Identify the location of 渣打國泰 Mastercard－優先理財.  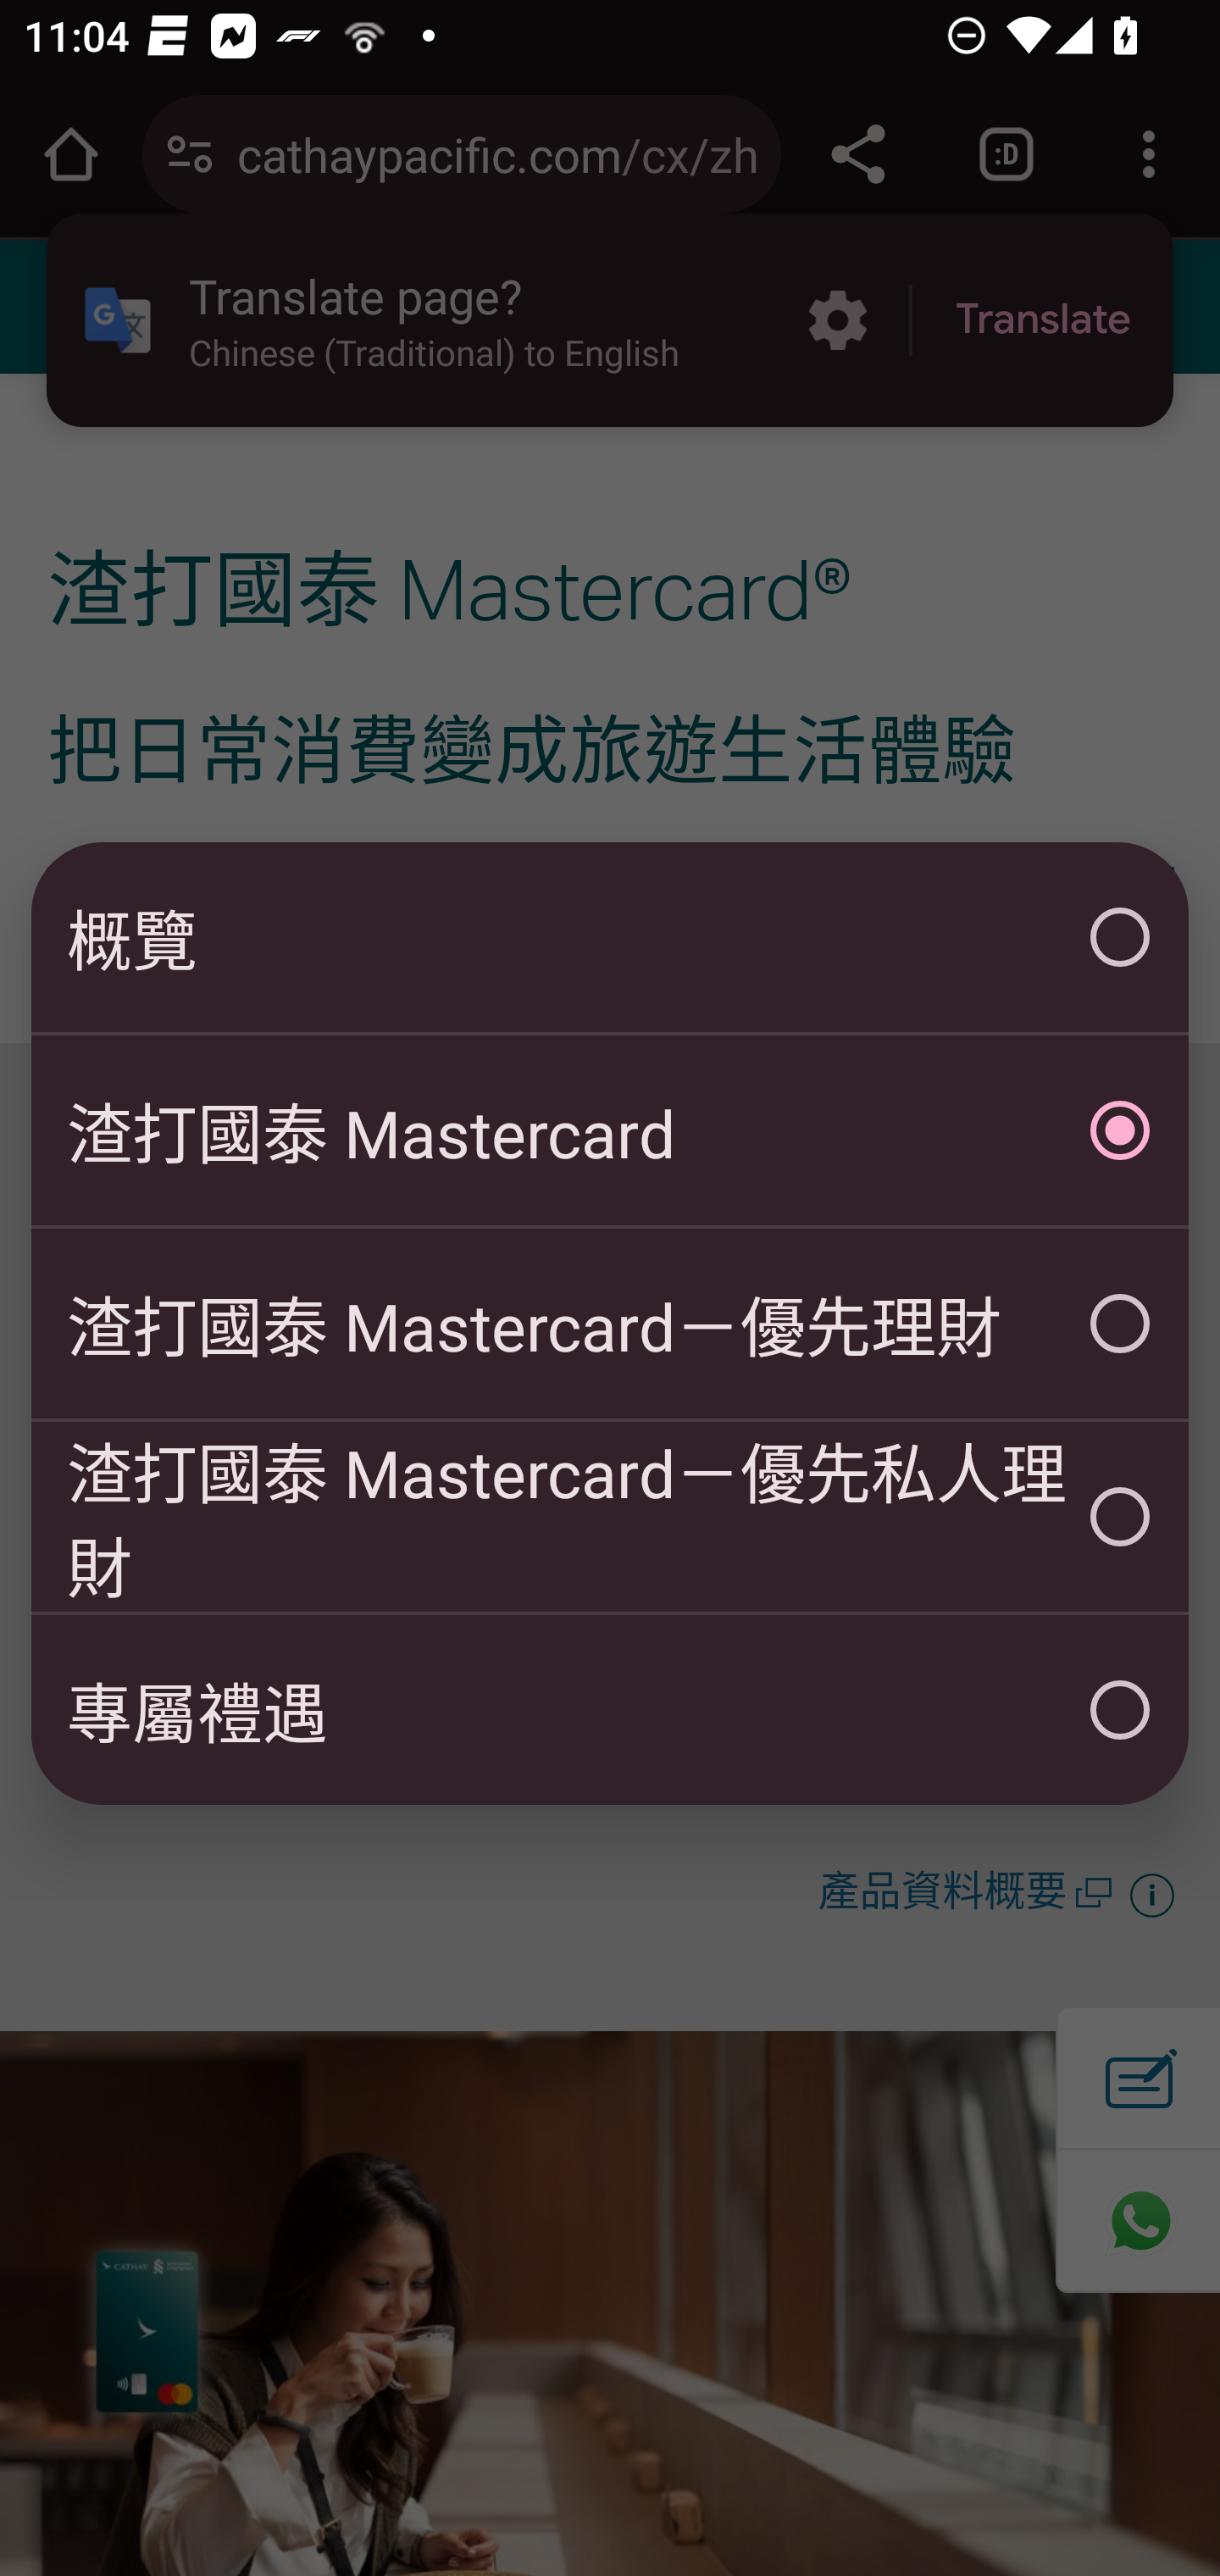
(610, 1324).